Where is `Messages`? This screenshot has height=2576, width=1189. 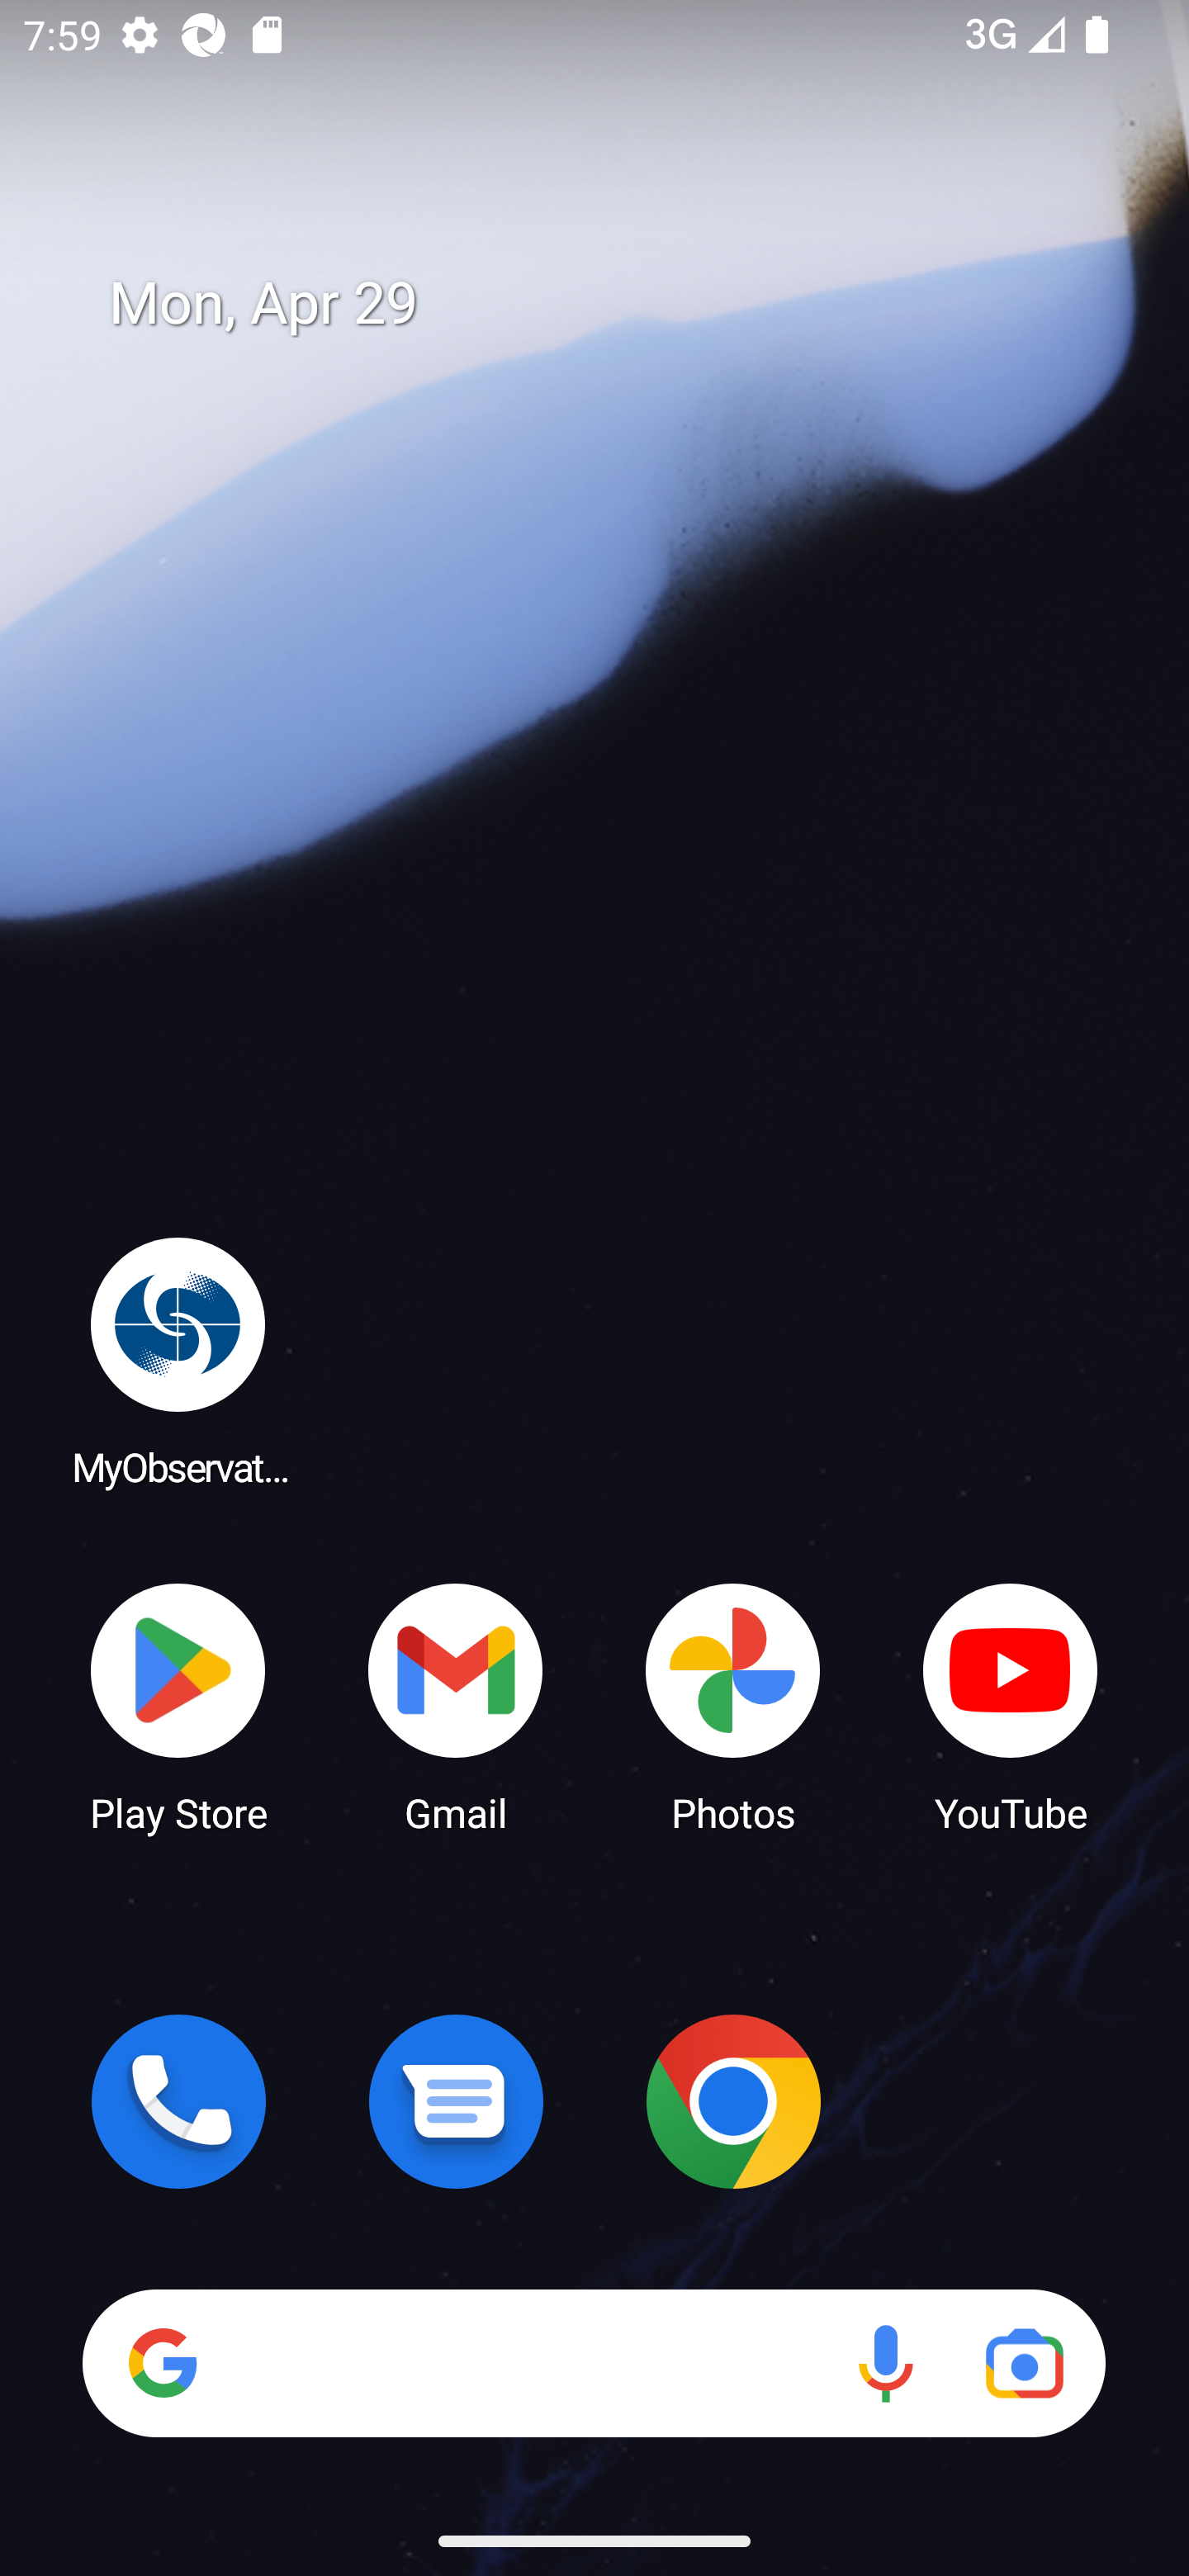
Messages is located at coordinates (456, 2101).